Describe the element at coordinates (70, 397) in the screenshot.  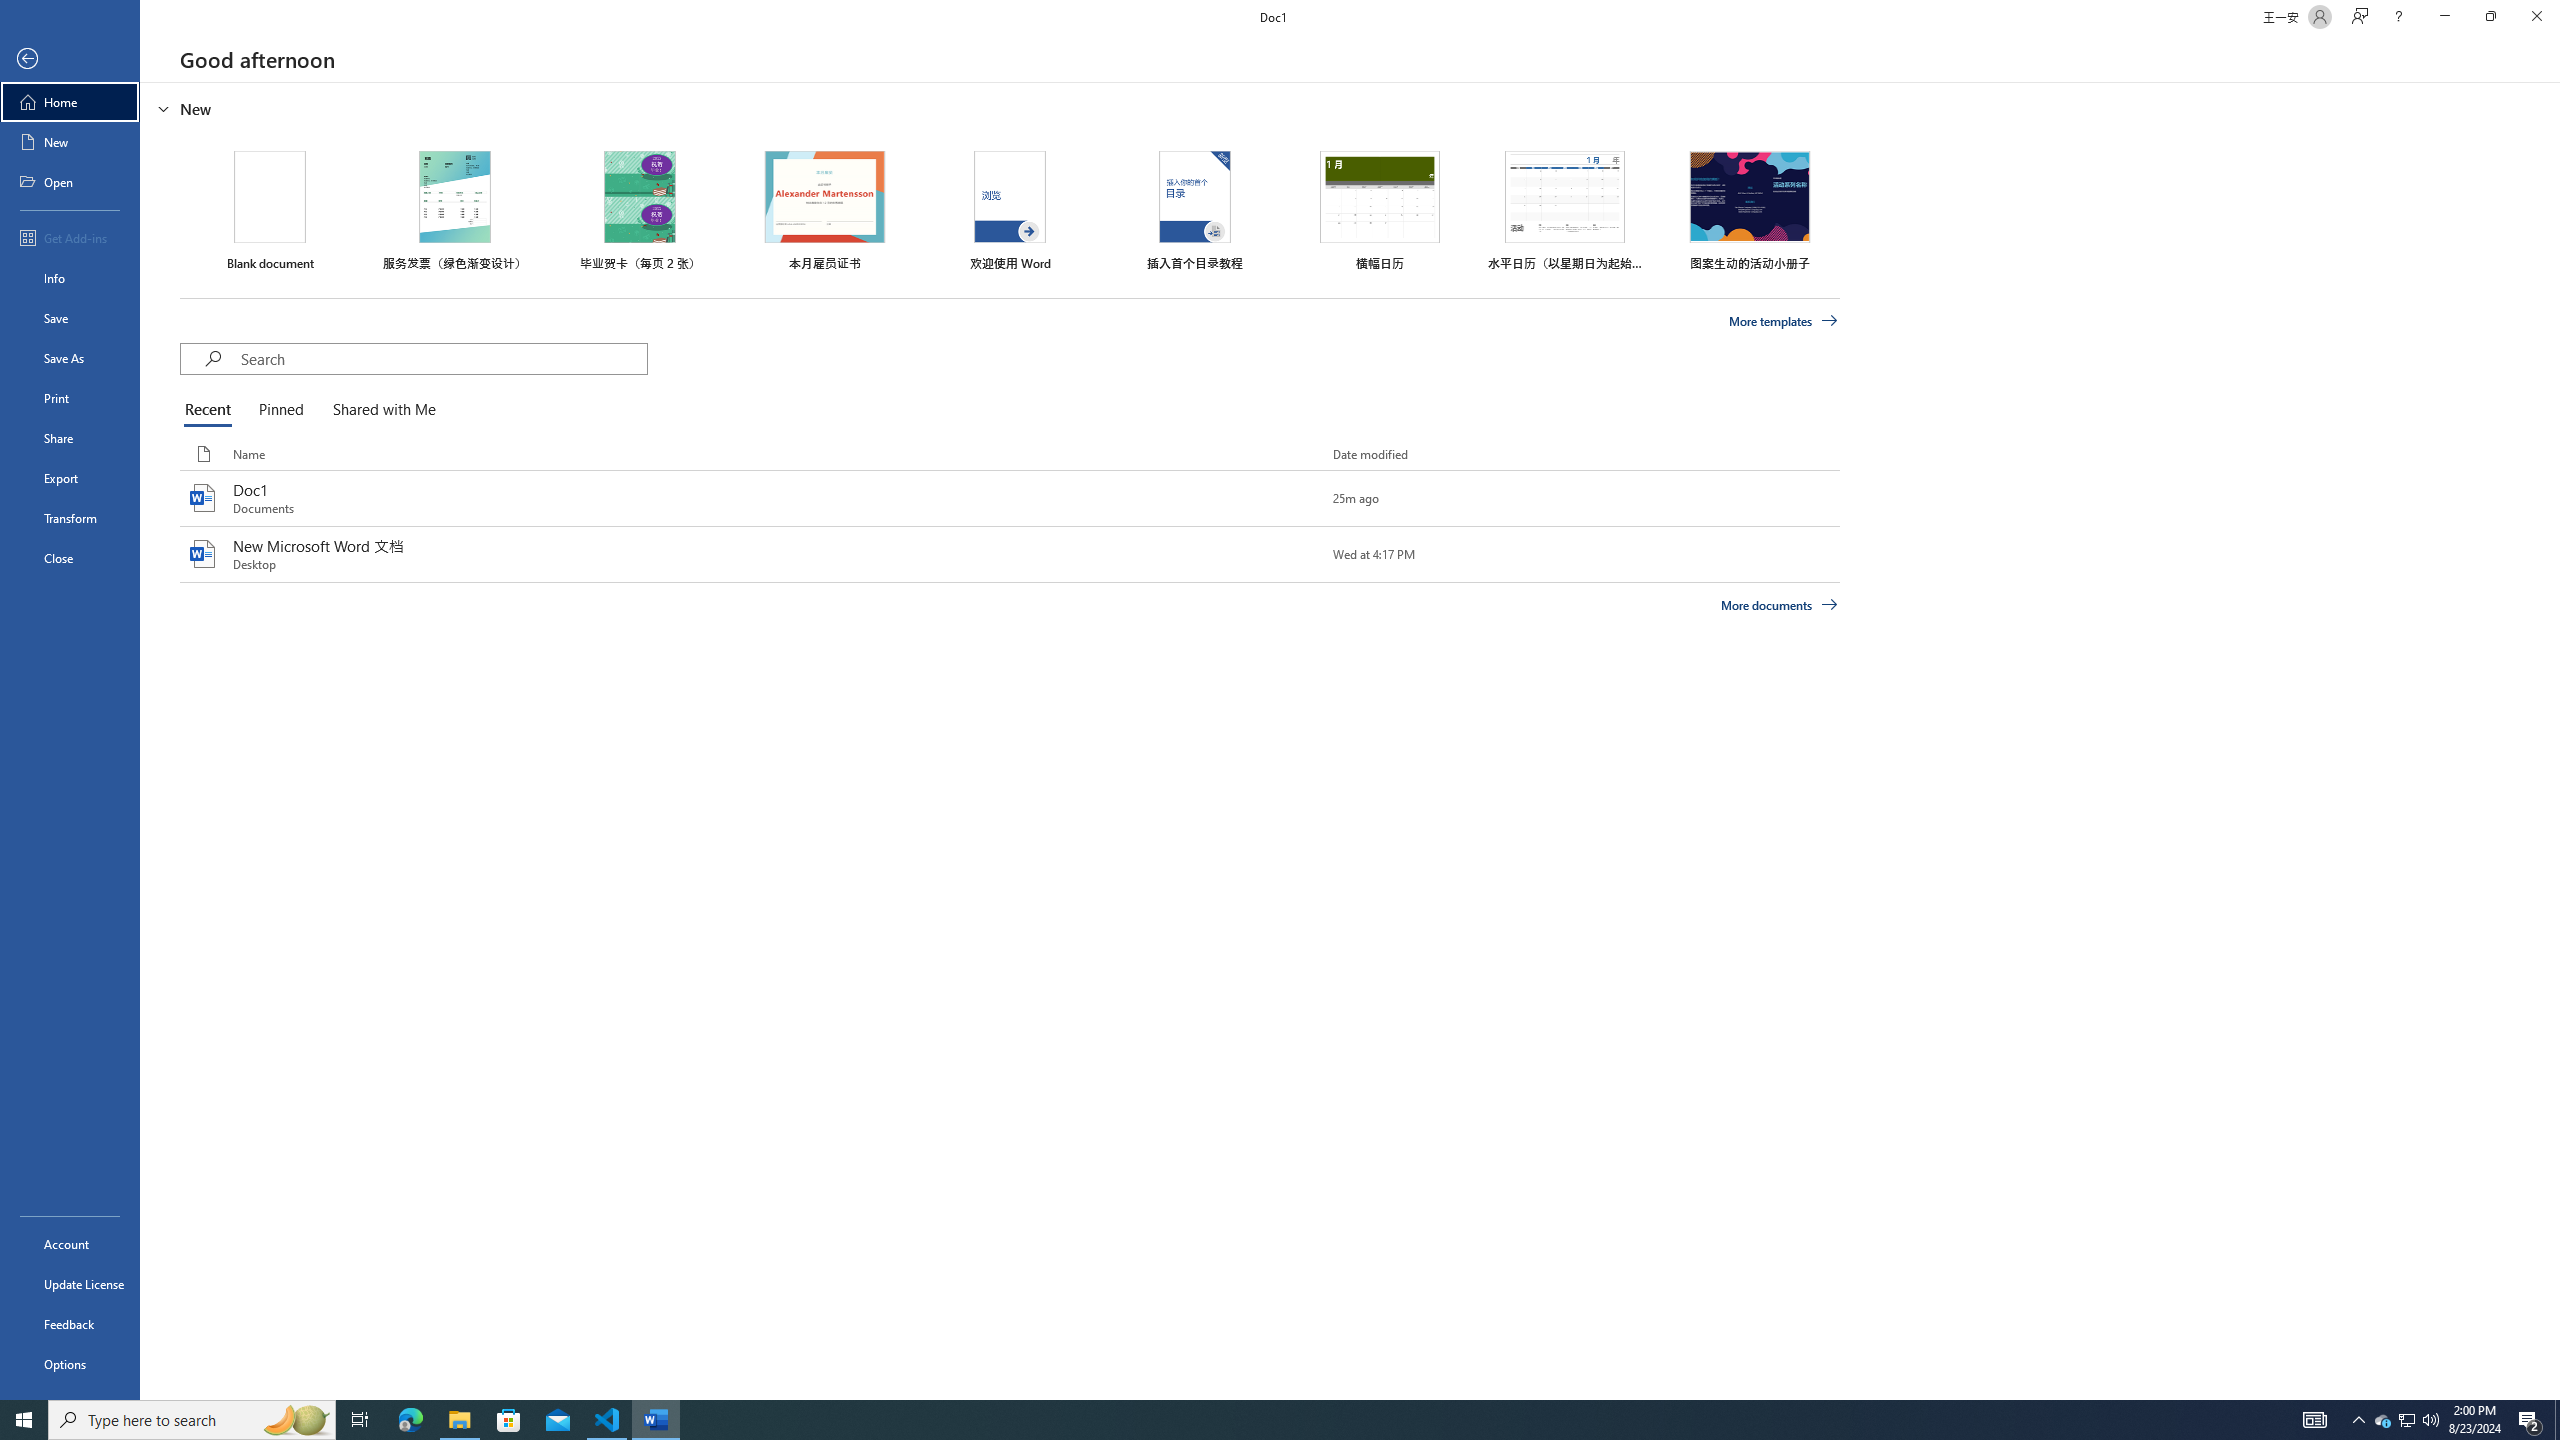
I see `Print` at that location.